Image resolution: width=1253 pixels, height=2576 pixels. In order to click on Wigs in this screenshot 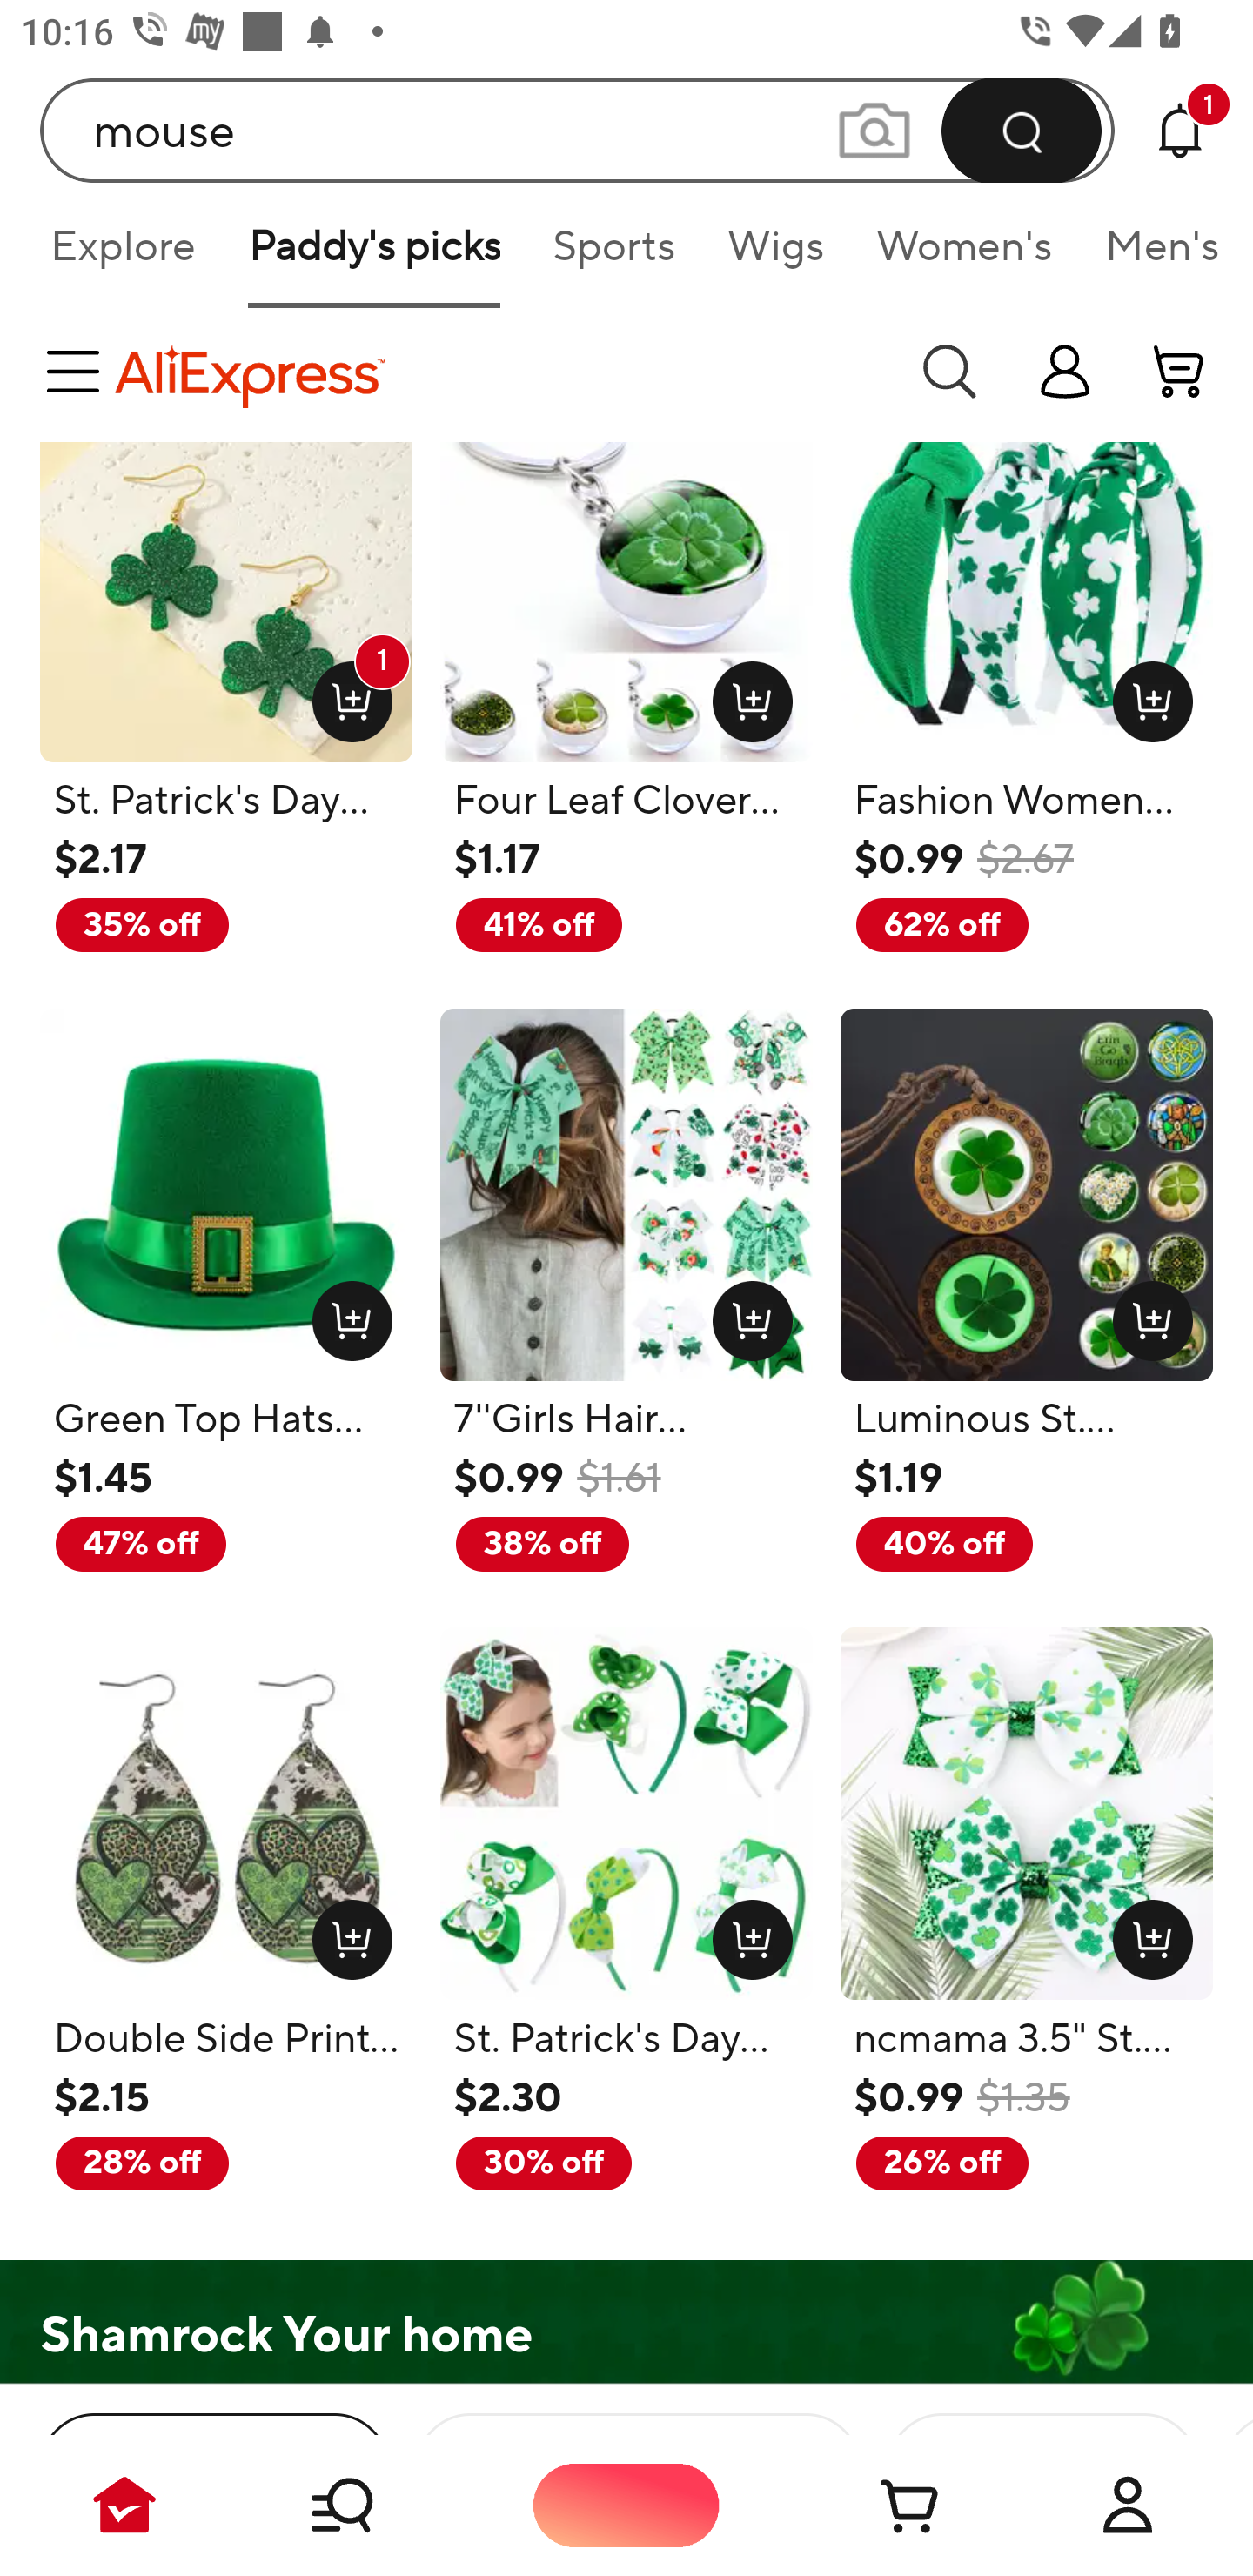, I will do `click(775, 256)`.